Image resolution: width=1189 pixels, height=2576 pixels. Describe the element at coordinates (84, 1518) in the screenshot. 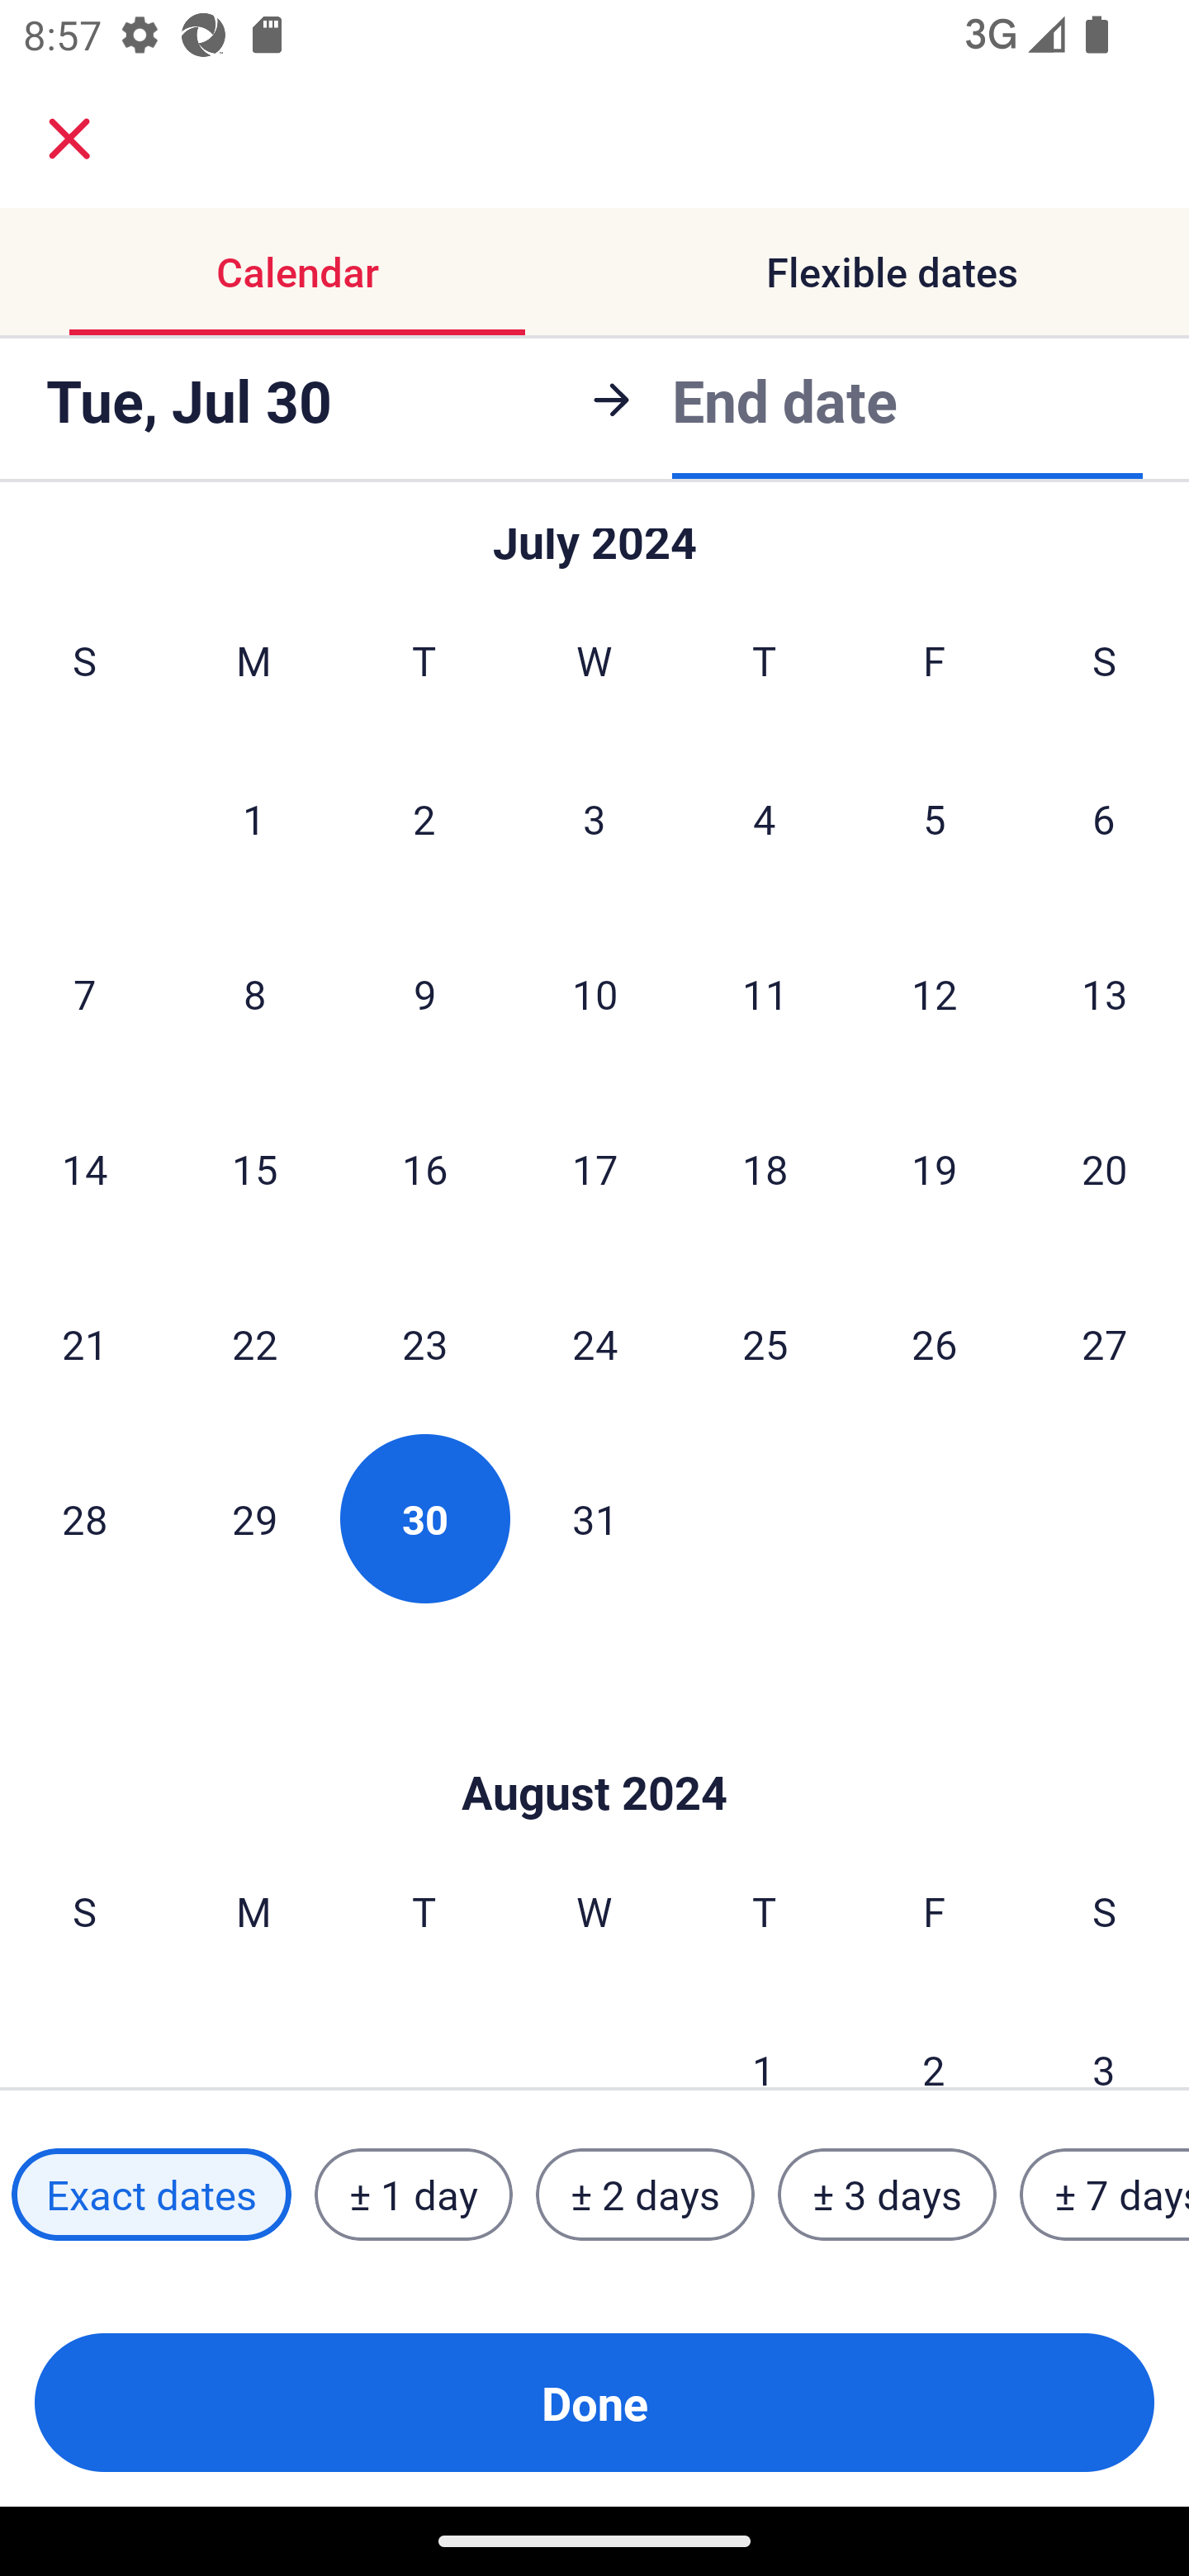

I see `28 Sunday, July 28, 2024` at that location.